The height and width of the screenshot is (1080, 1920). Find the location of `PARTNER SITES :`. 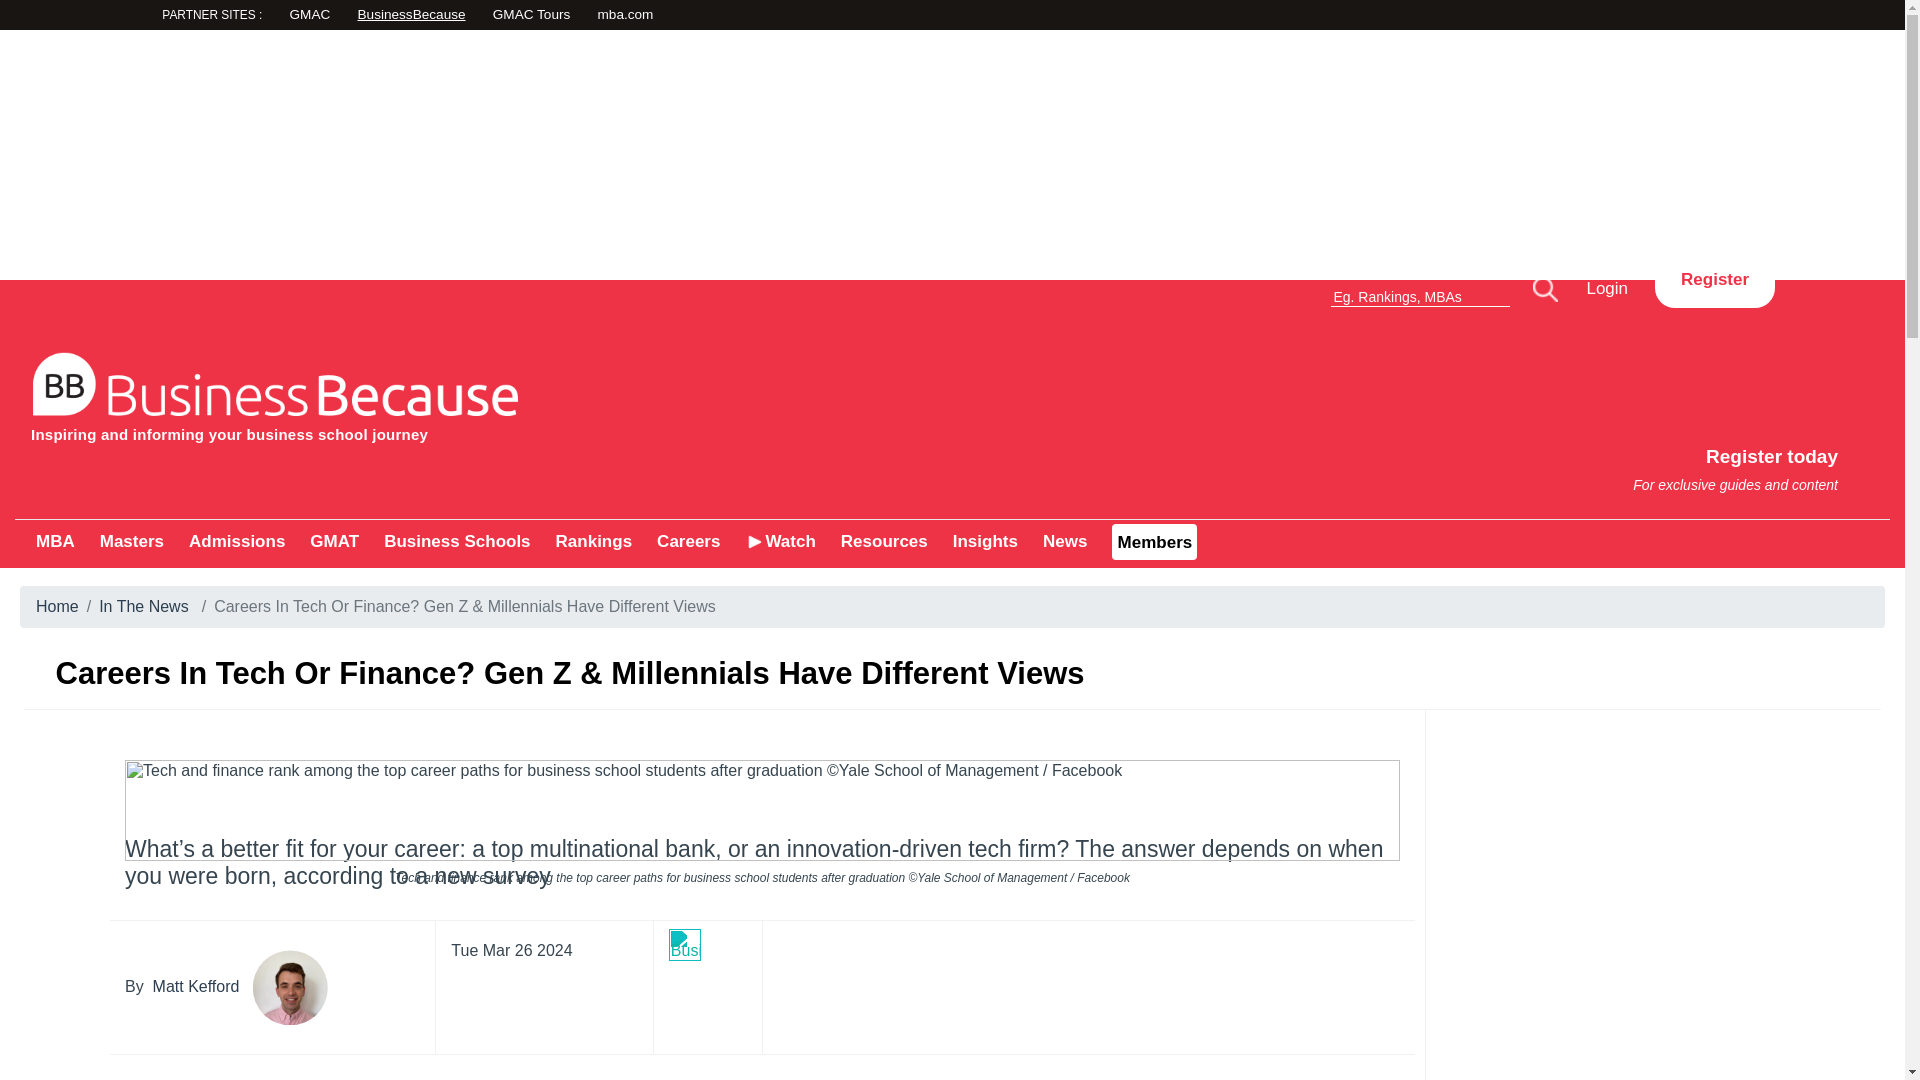

PARTNER SITES : is located at coordinates (249, 17).